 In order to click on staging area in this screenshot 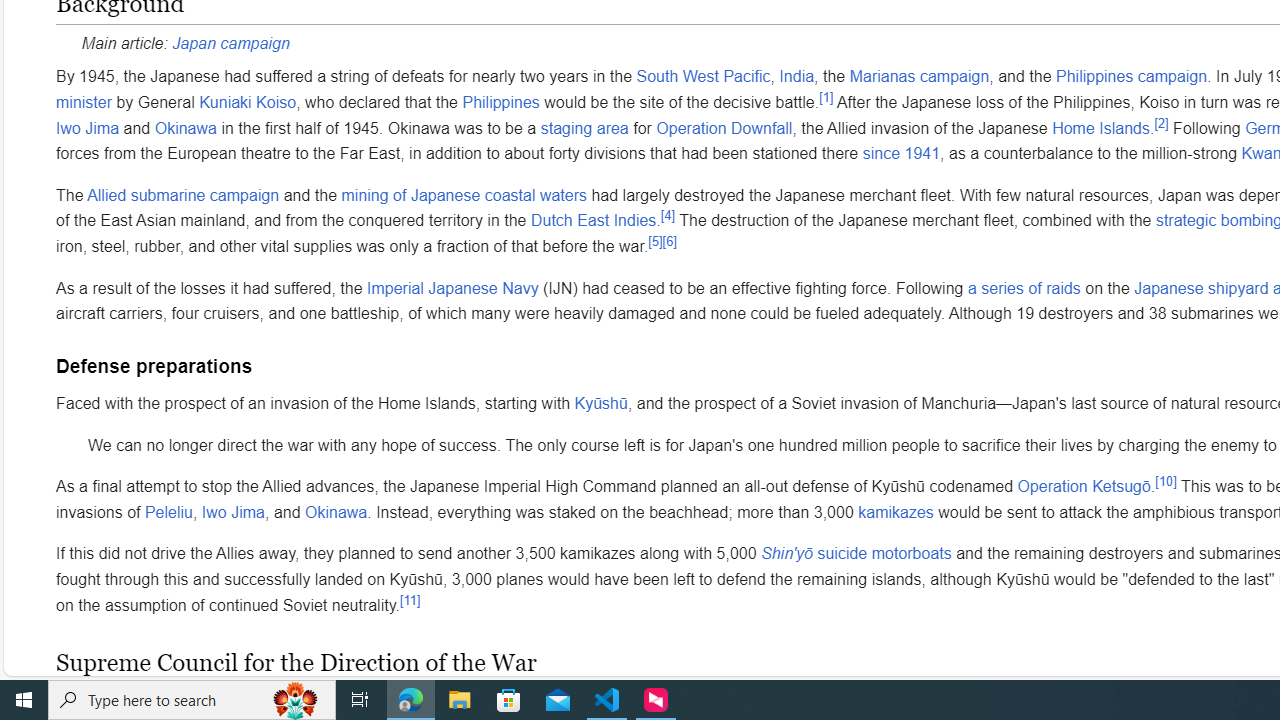, I will do `click(584, 127)`.